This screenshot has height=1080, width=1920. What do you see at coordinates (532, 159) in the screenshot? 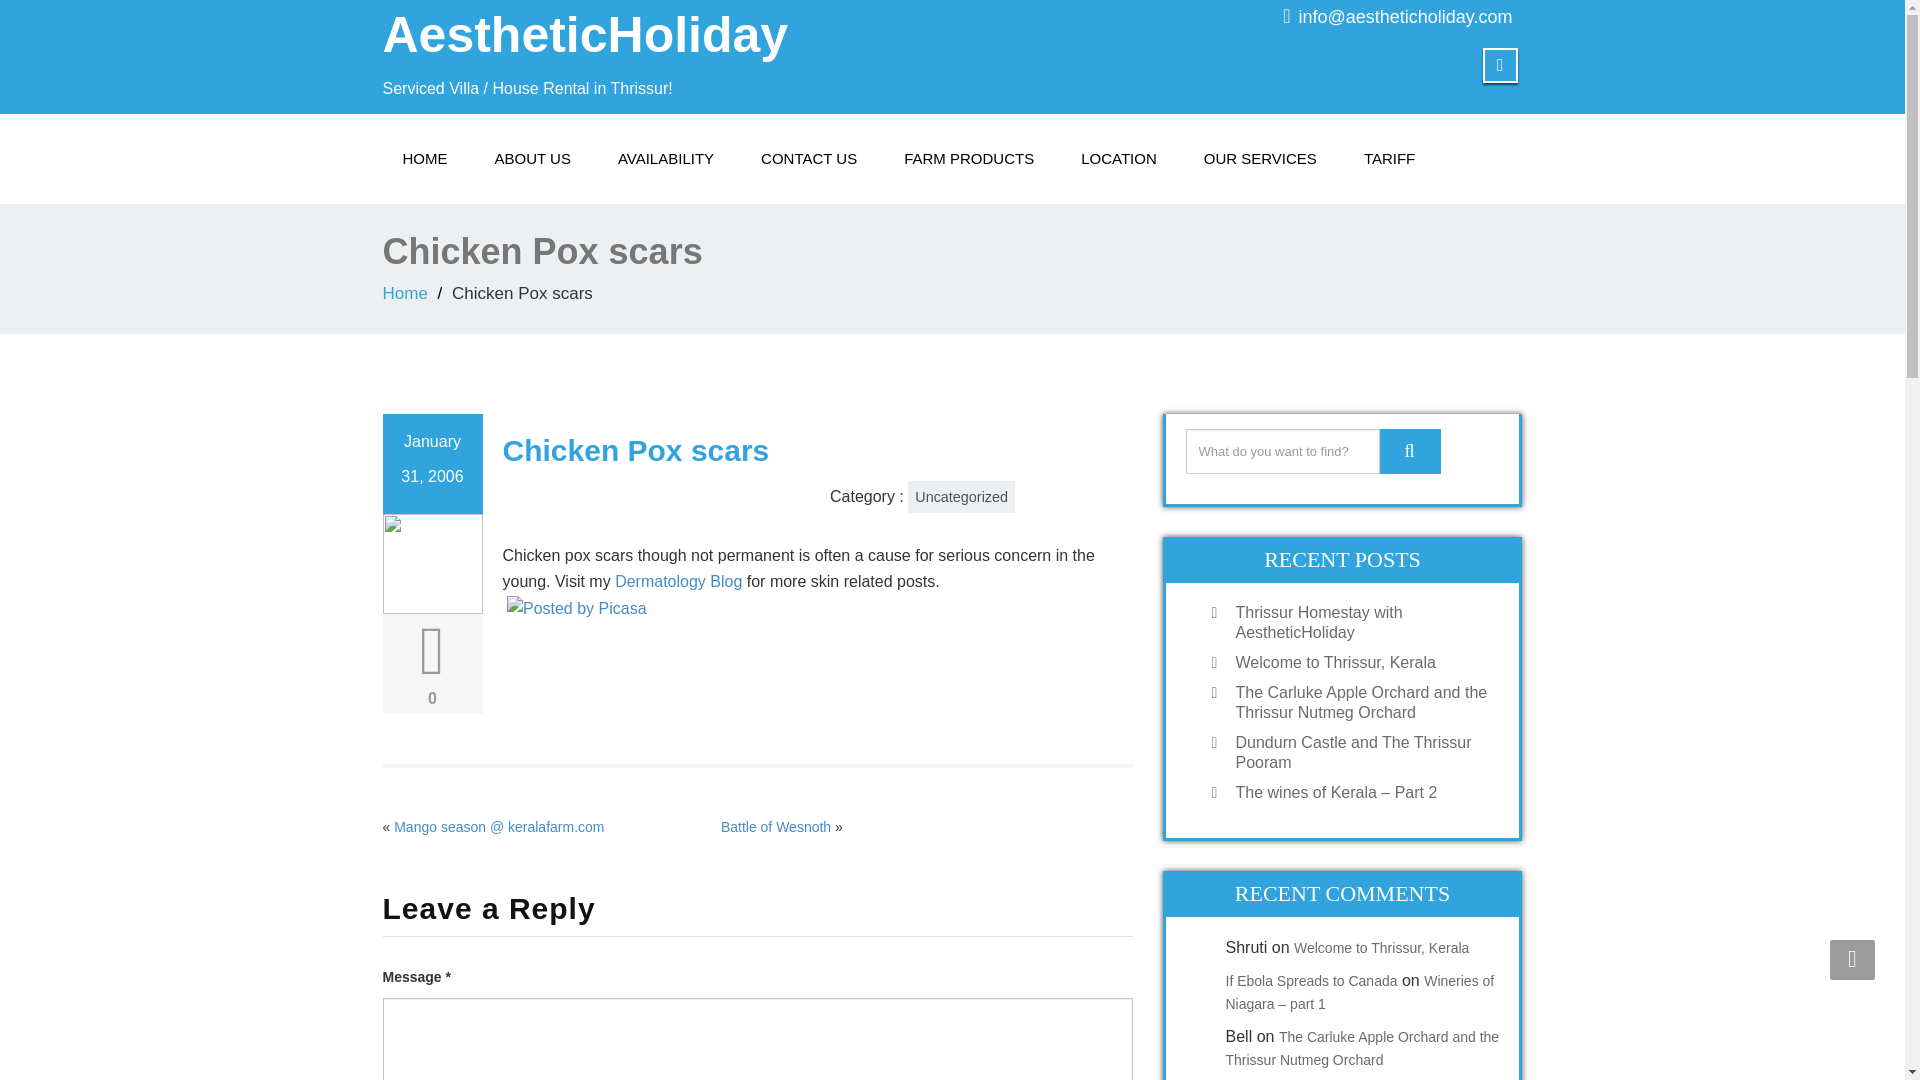
I see `ABOUT US` at bounding box center [532, 159].